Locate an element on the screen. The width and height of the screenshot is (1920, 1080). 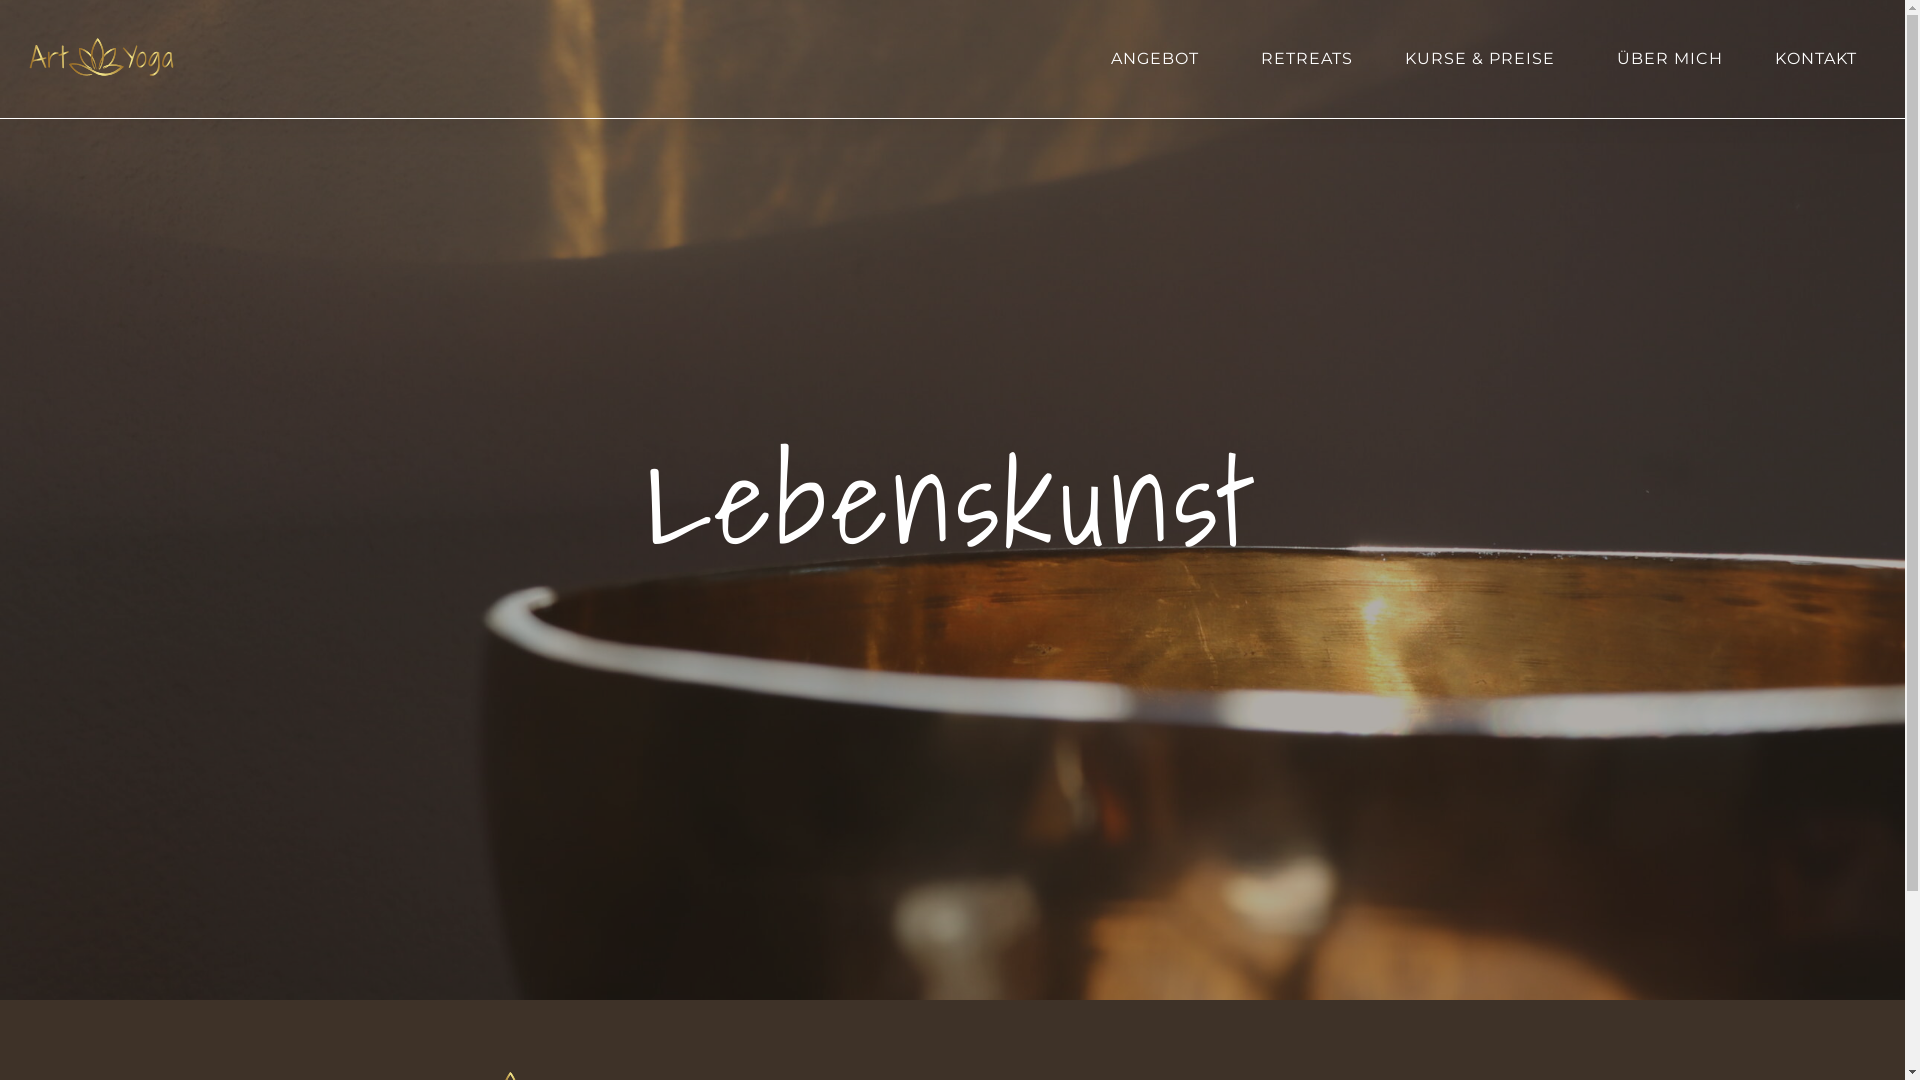
RETREATS is located at coordinates (1307, 58).